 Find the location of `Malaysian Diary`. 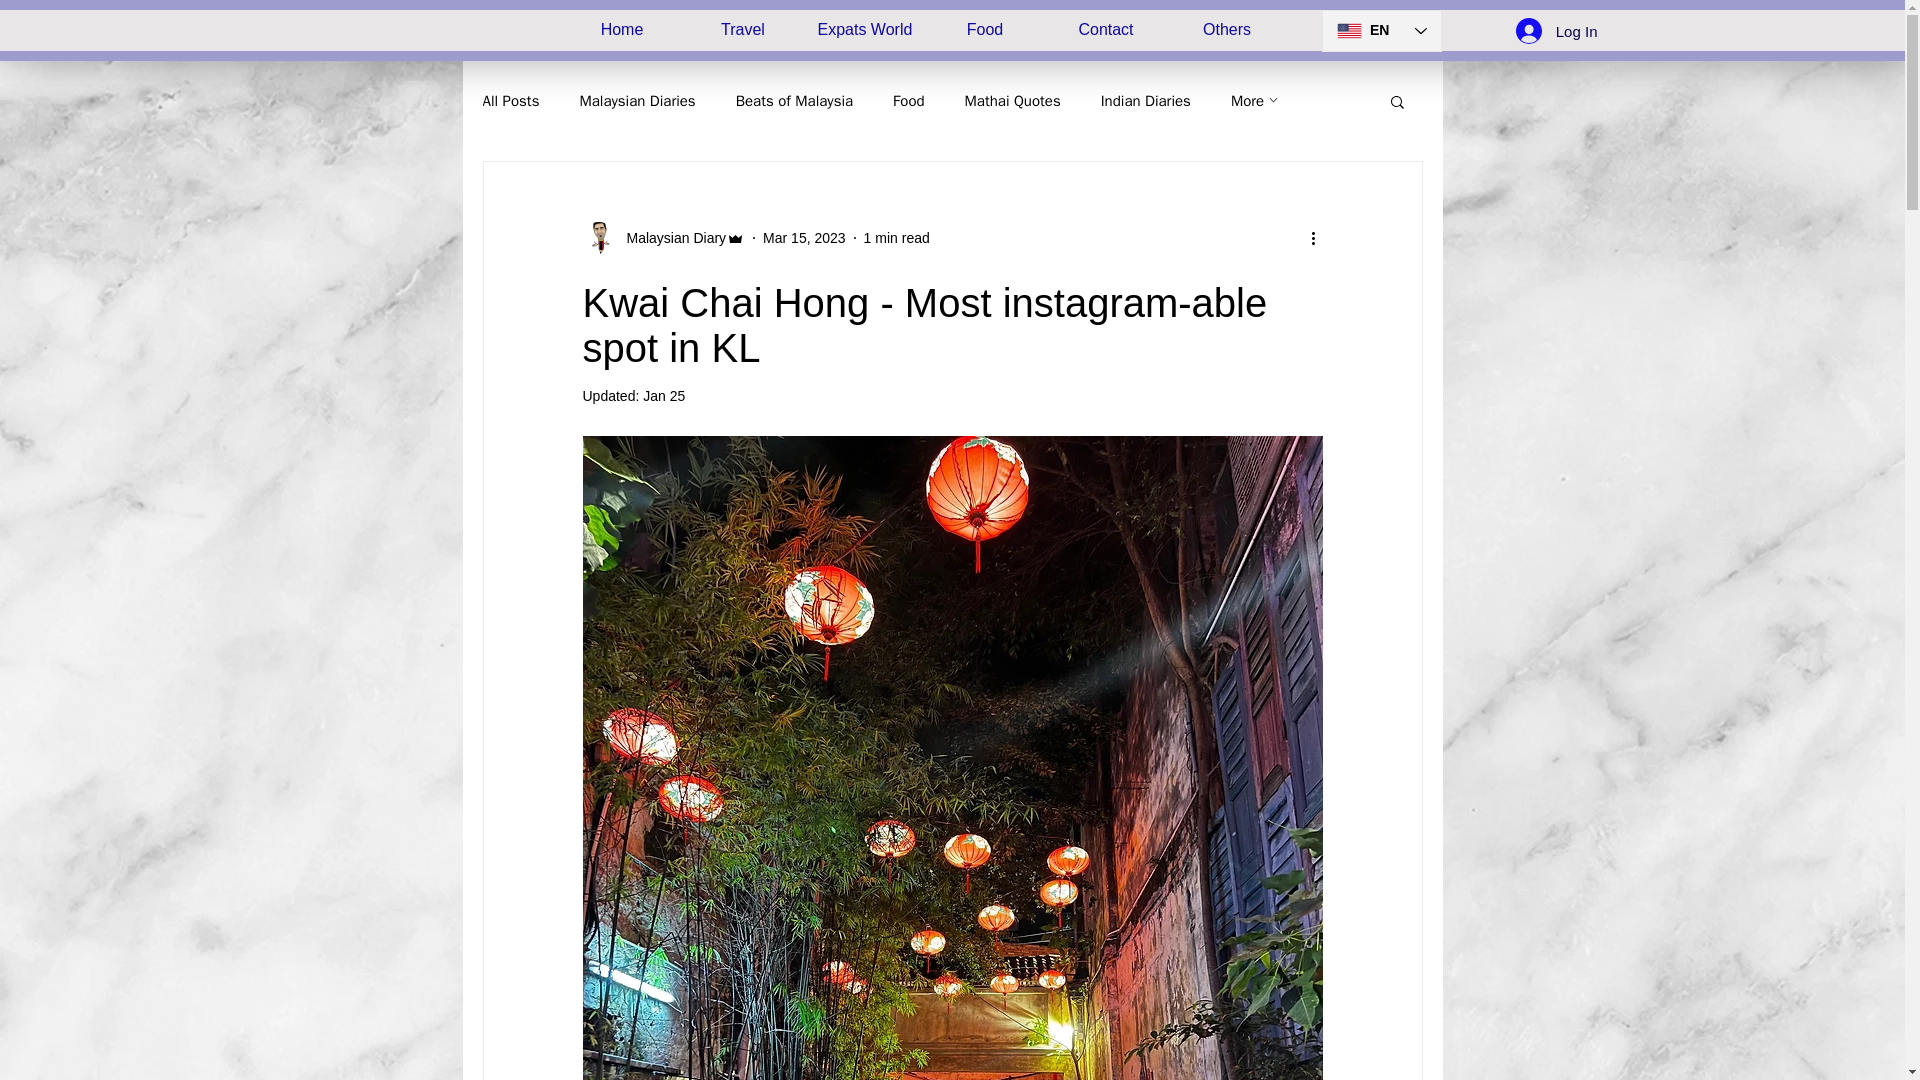

Malaysian Diary is located at coordinates (670, 238).